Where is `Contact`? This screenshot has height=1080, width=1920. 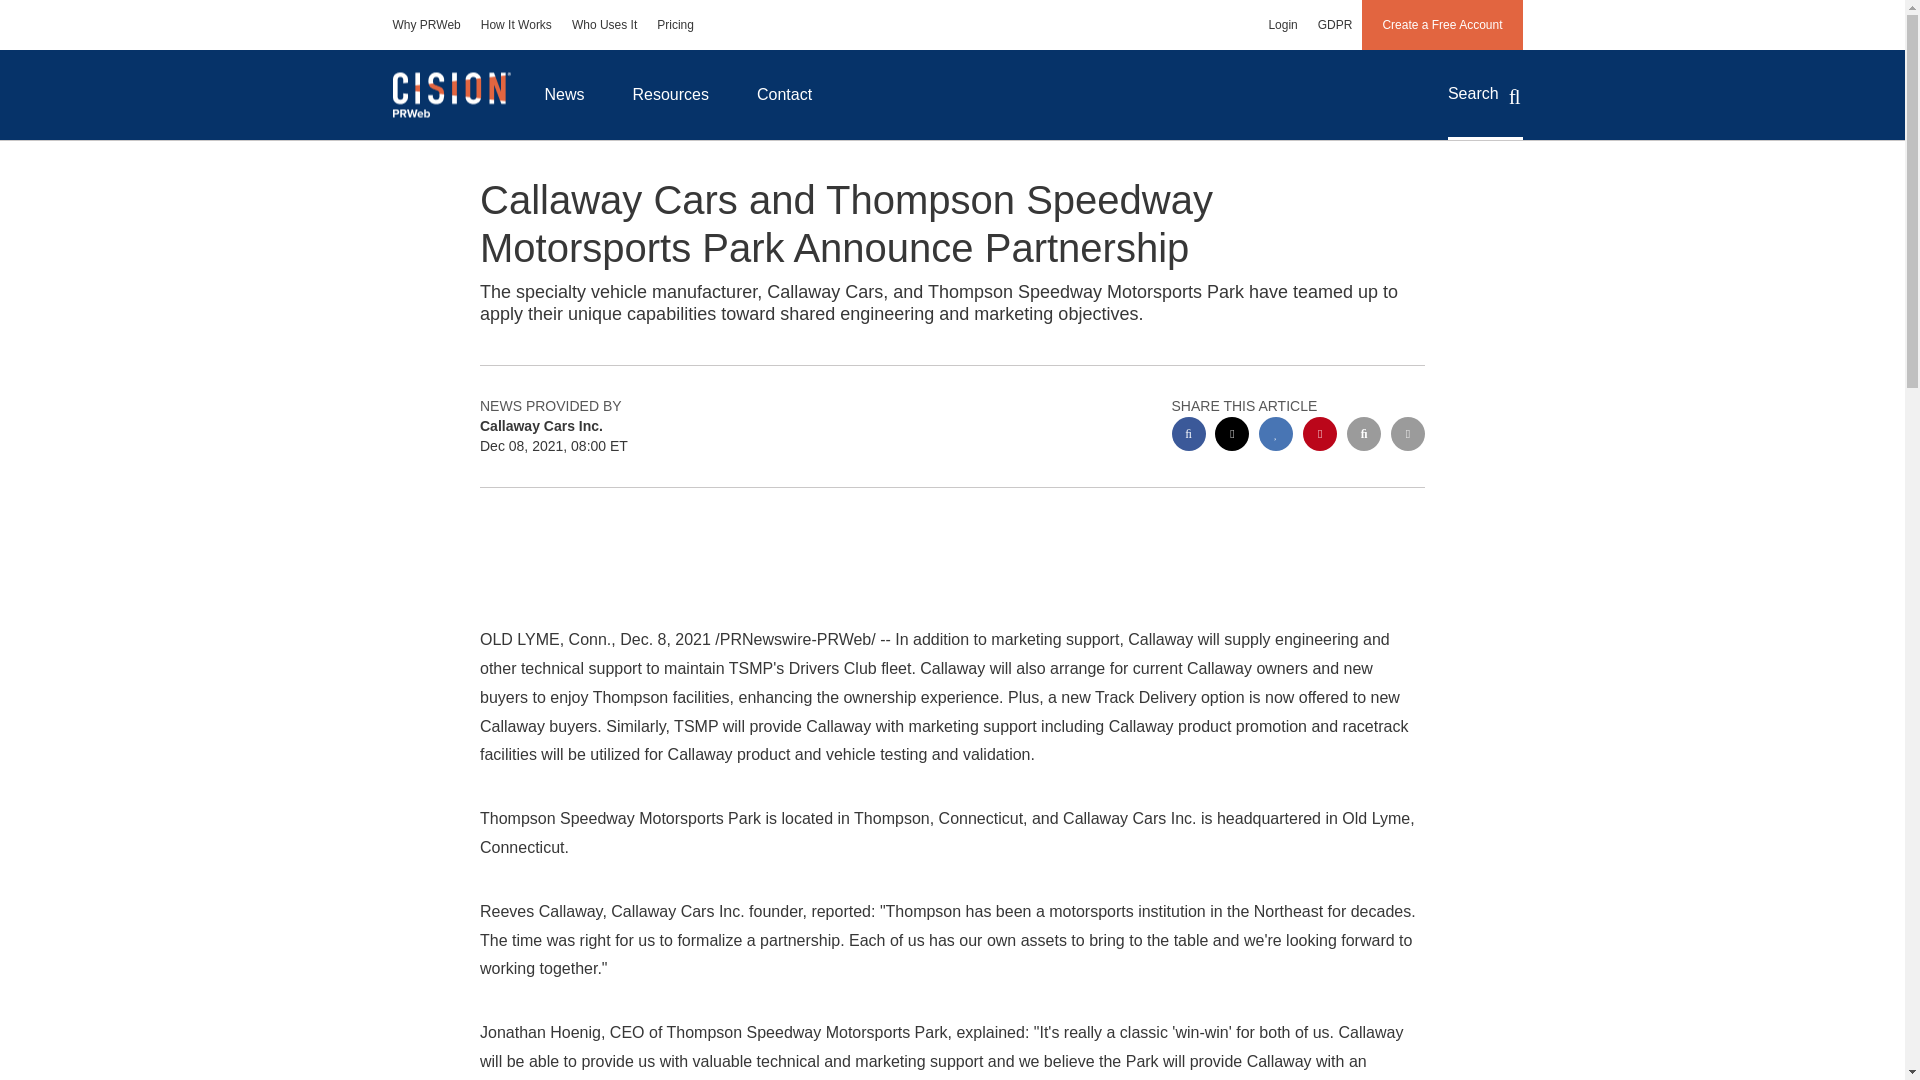
Contact is located at coordinates (784, 94).